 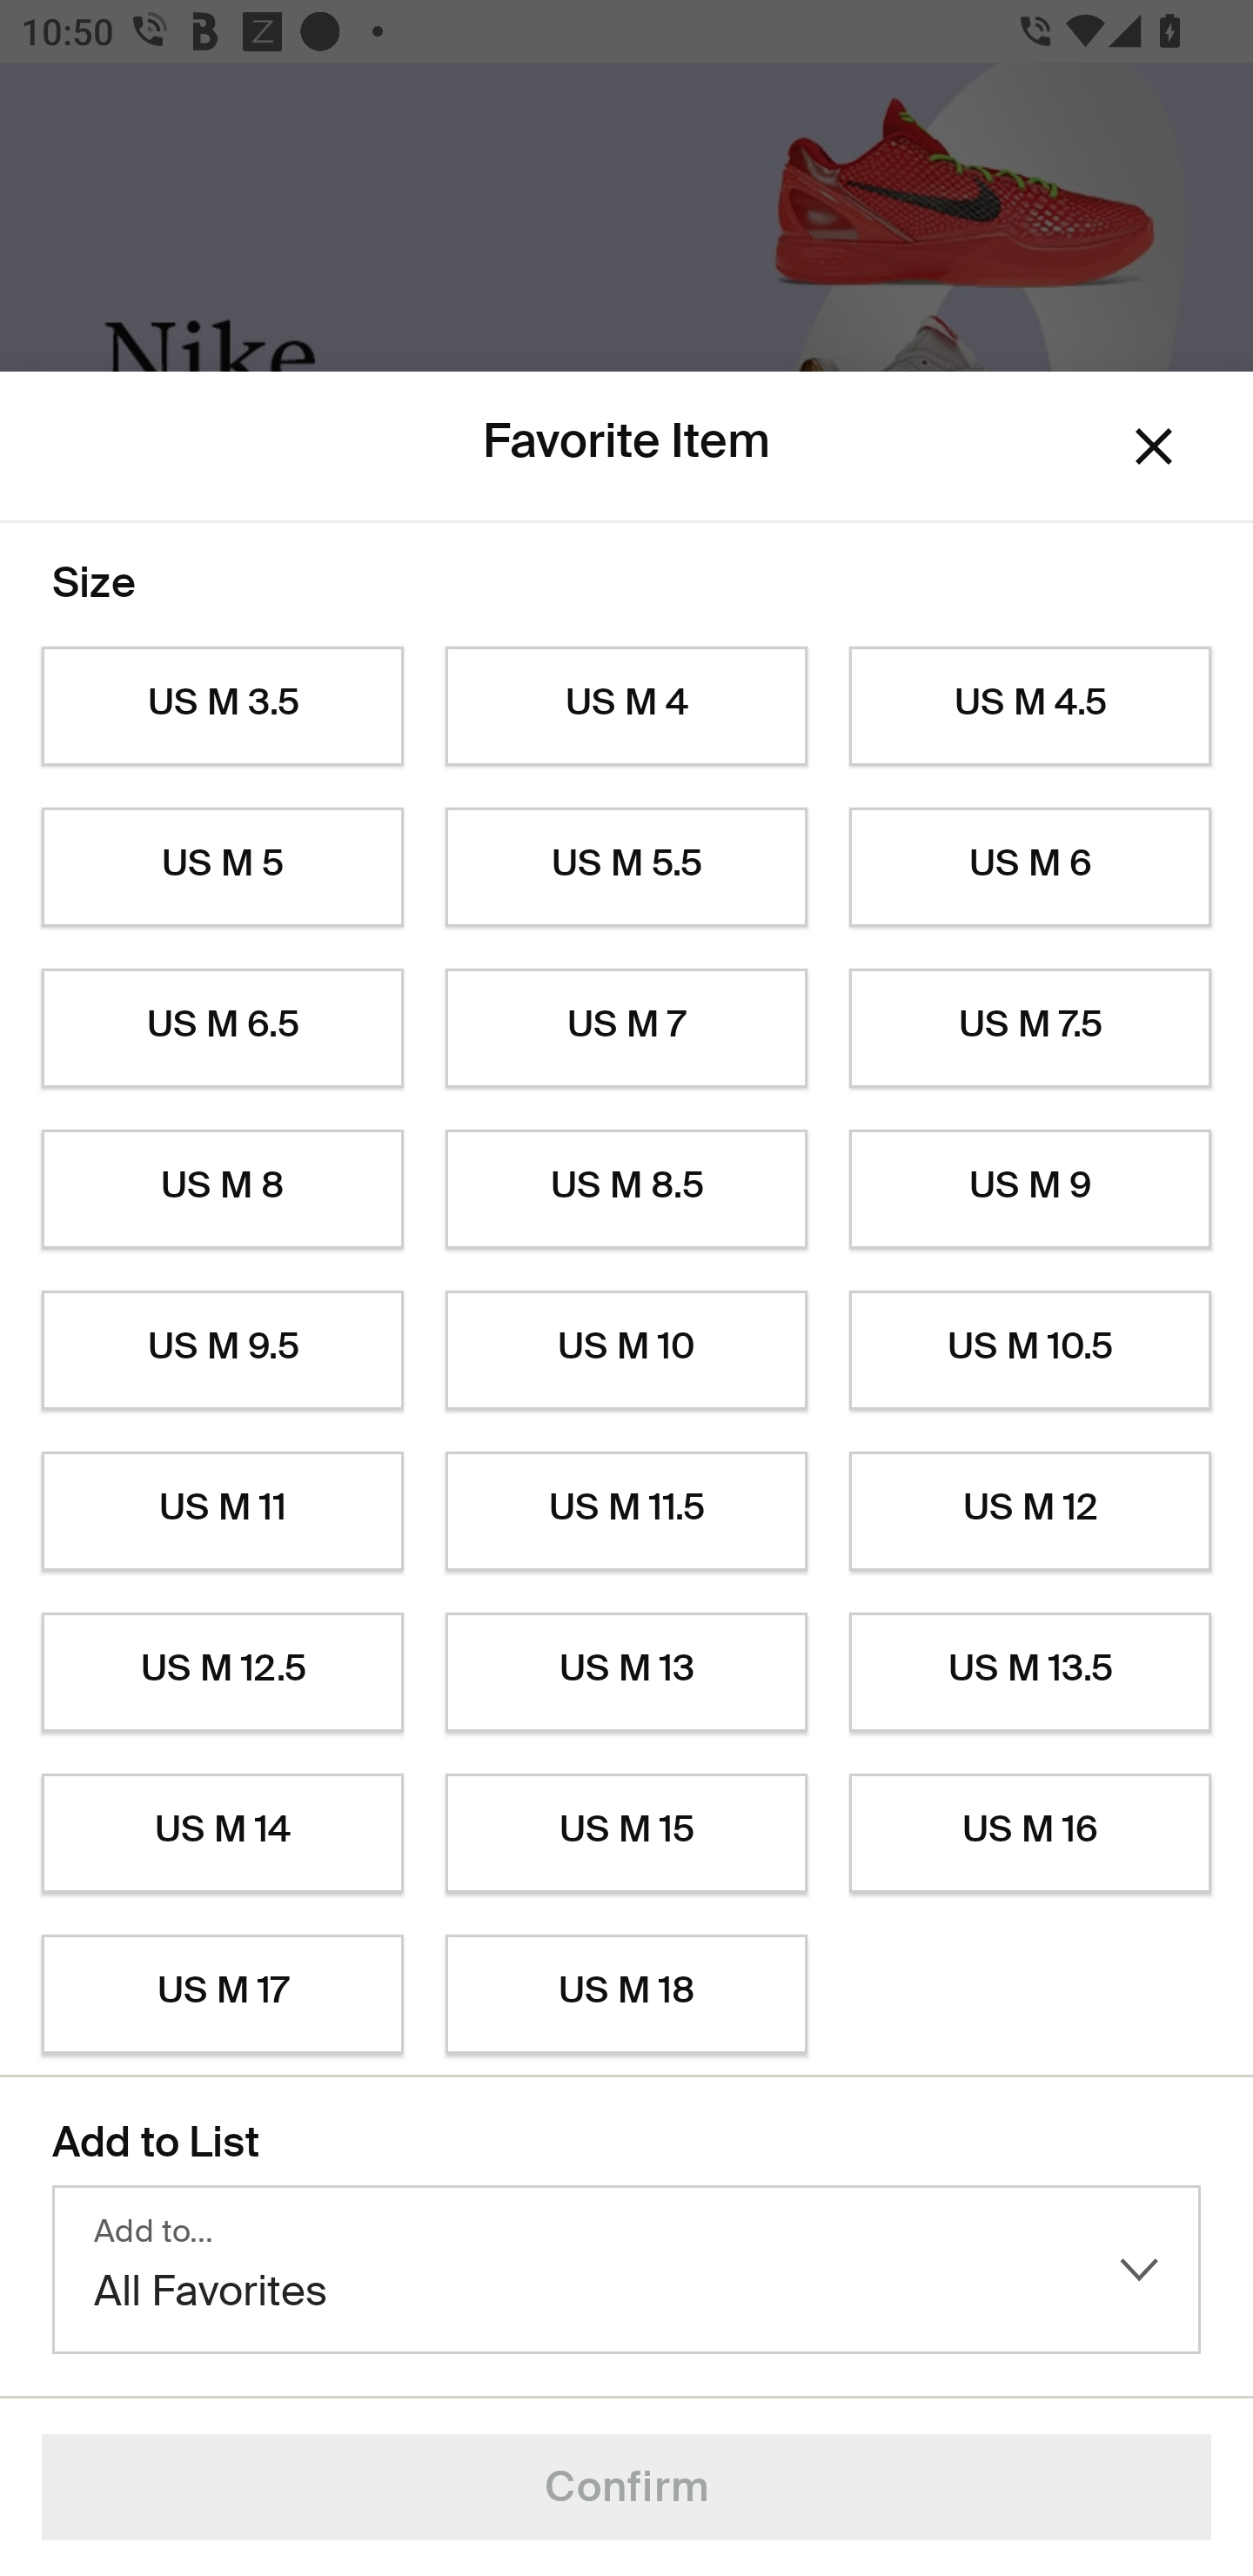 I want to click on US M 16, so click(x=1030, y=1834).